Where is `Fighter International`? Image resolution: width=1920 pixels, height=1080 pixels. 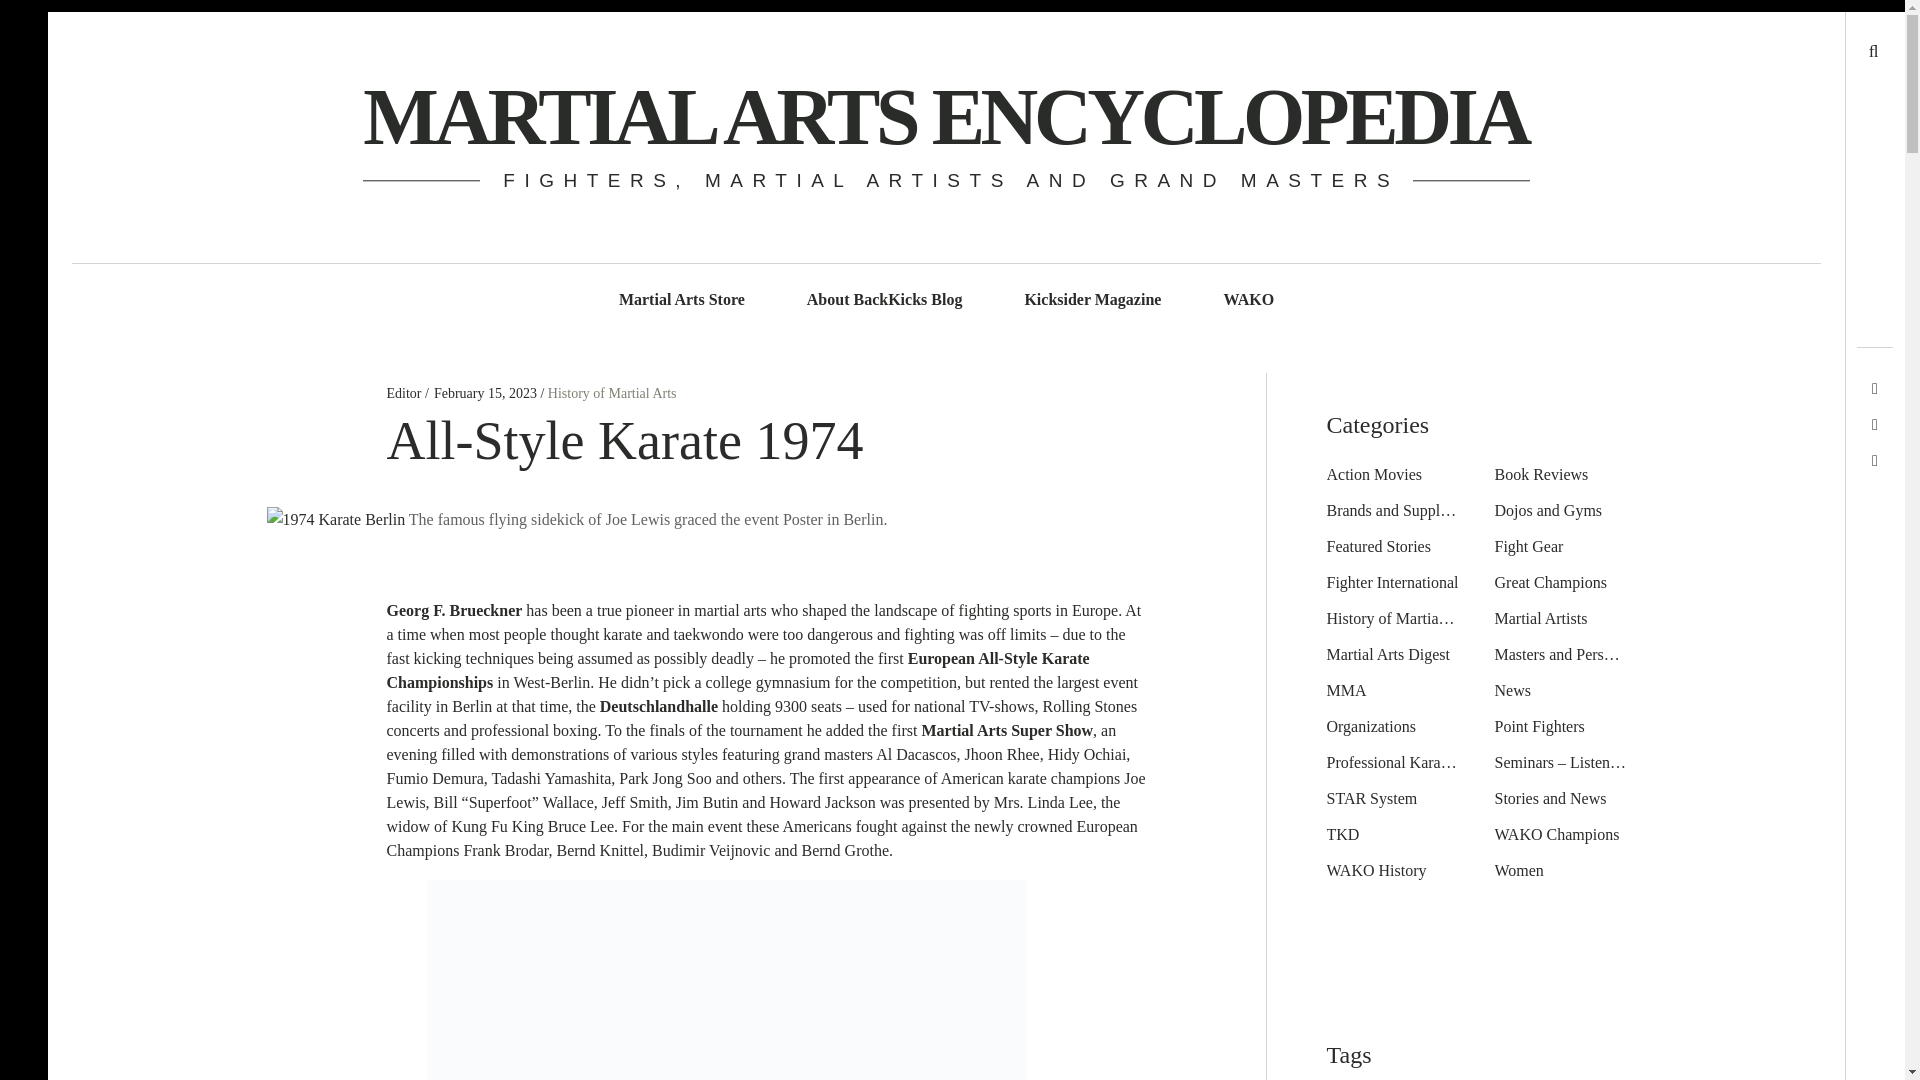
Fighter International is located at coordinates (1392, 582).